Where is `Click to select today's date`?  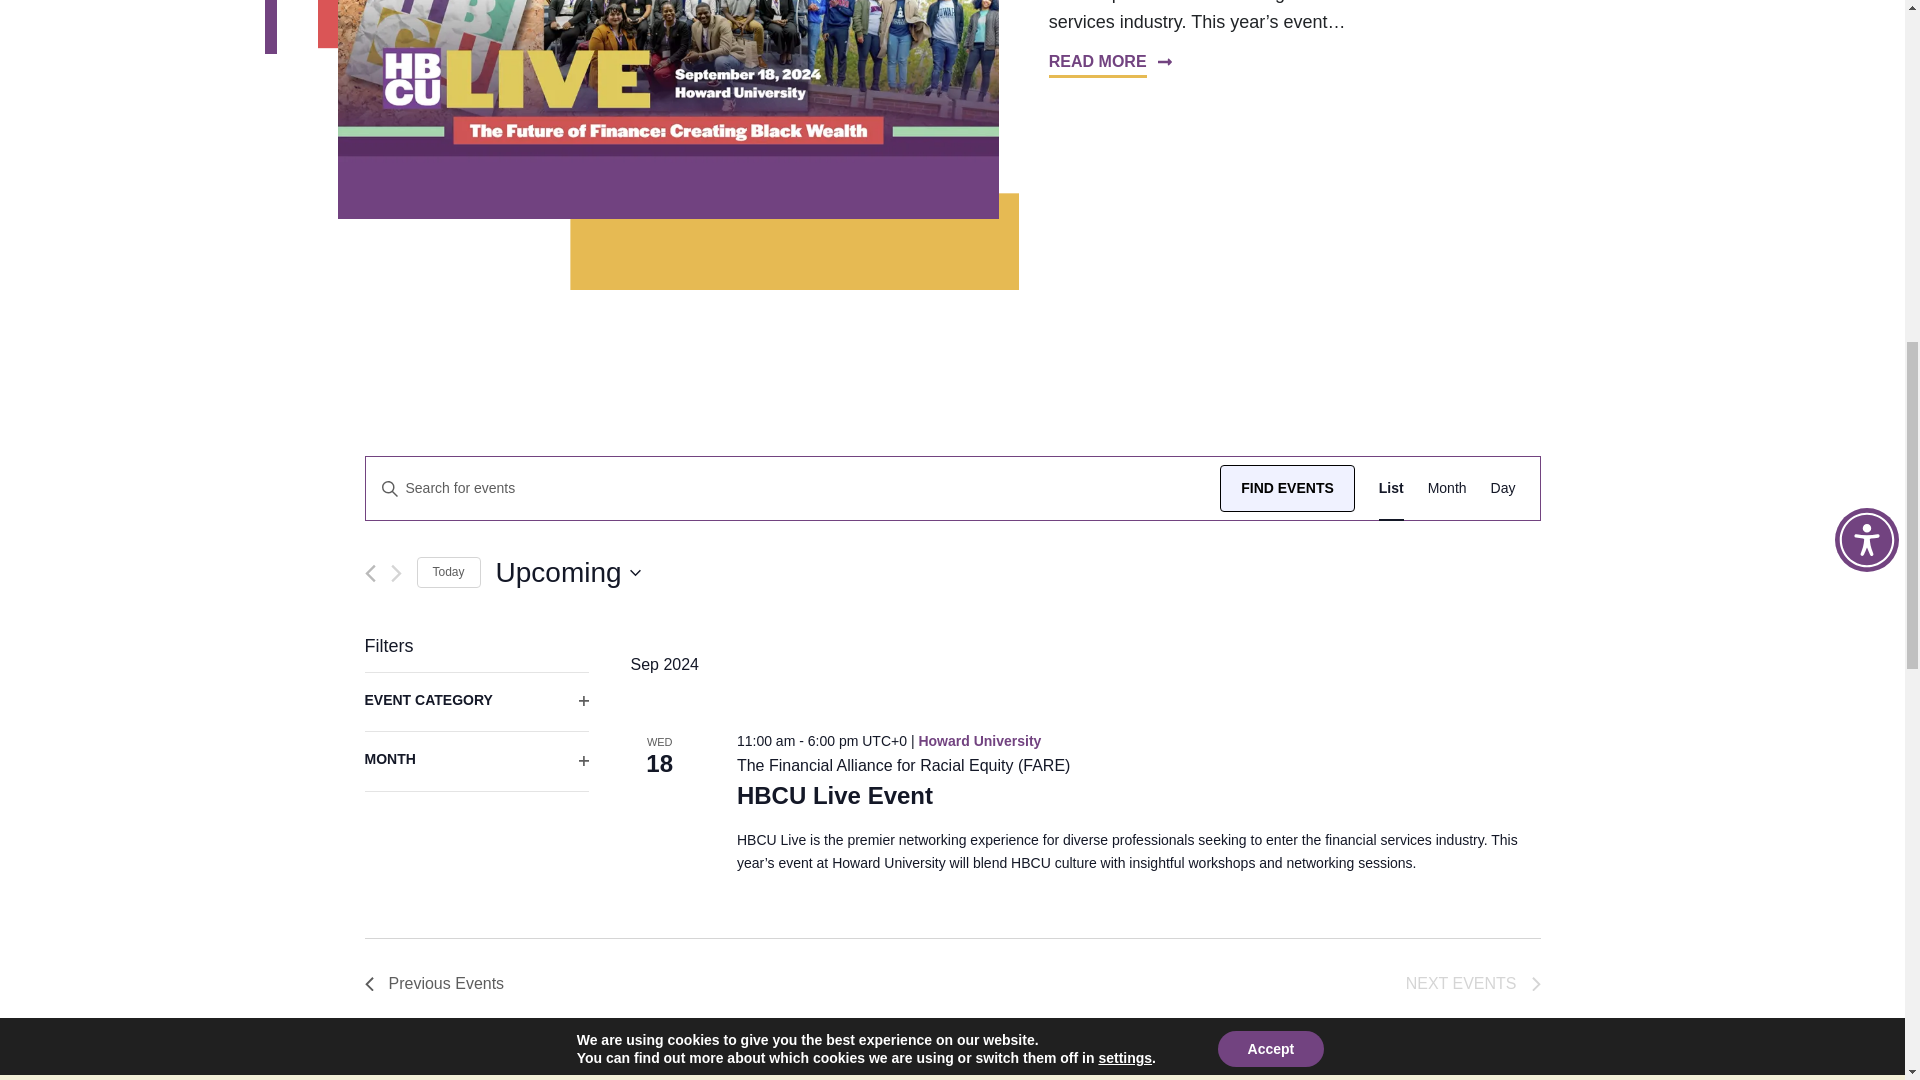 Click to select today's date is located at coordinates (448, 572).